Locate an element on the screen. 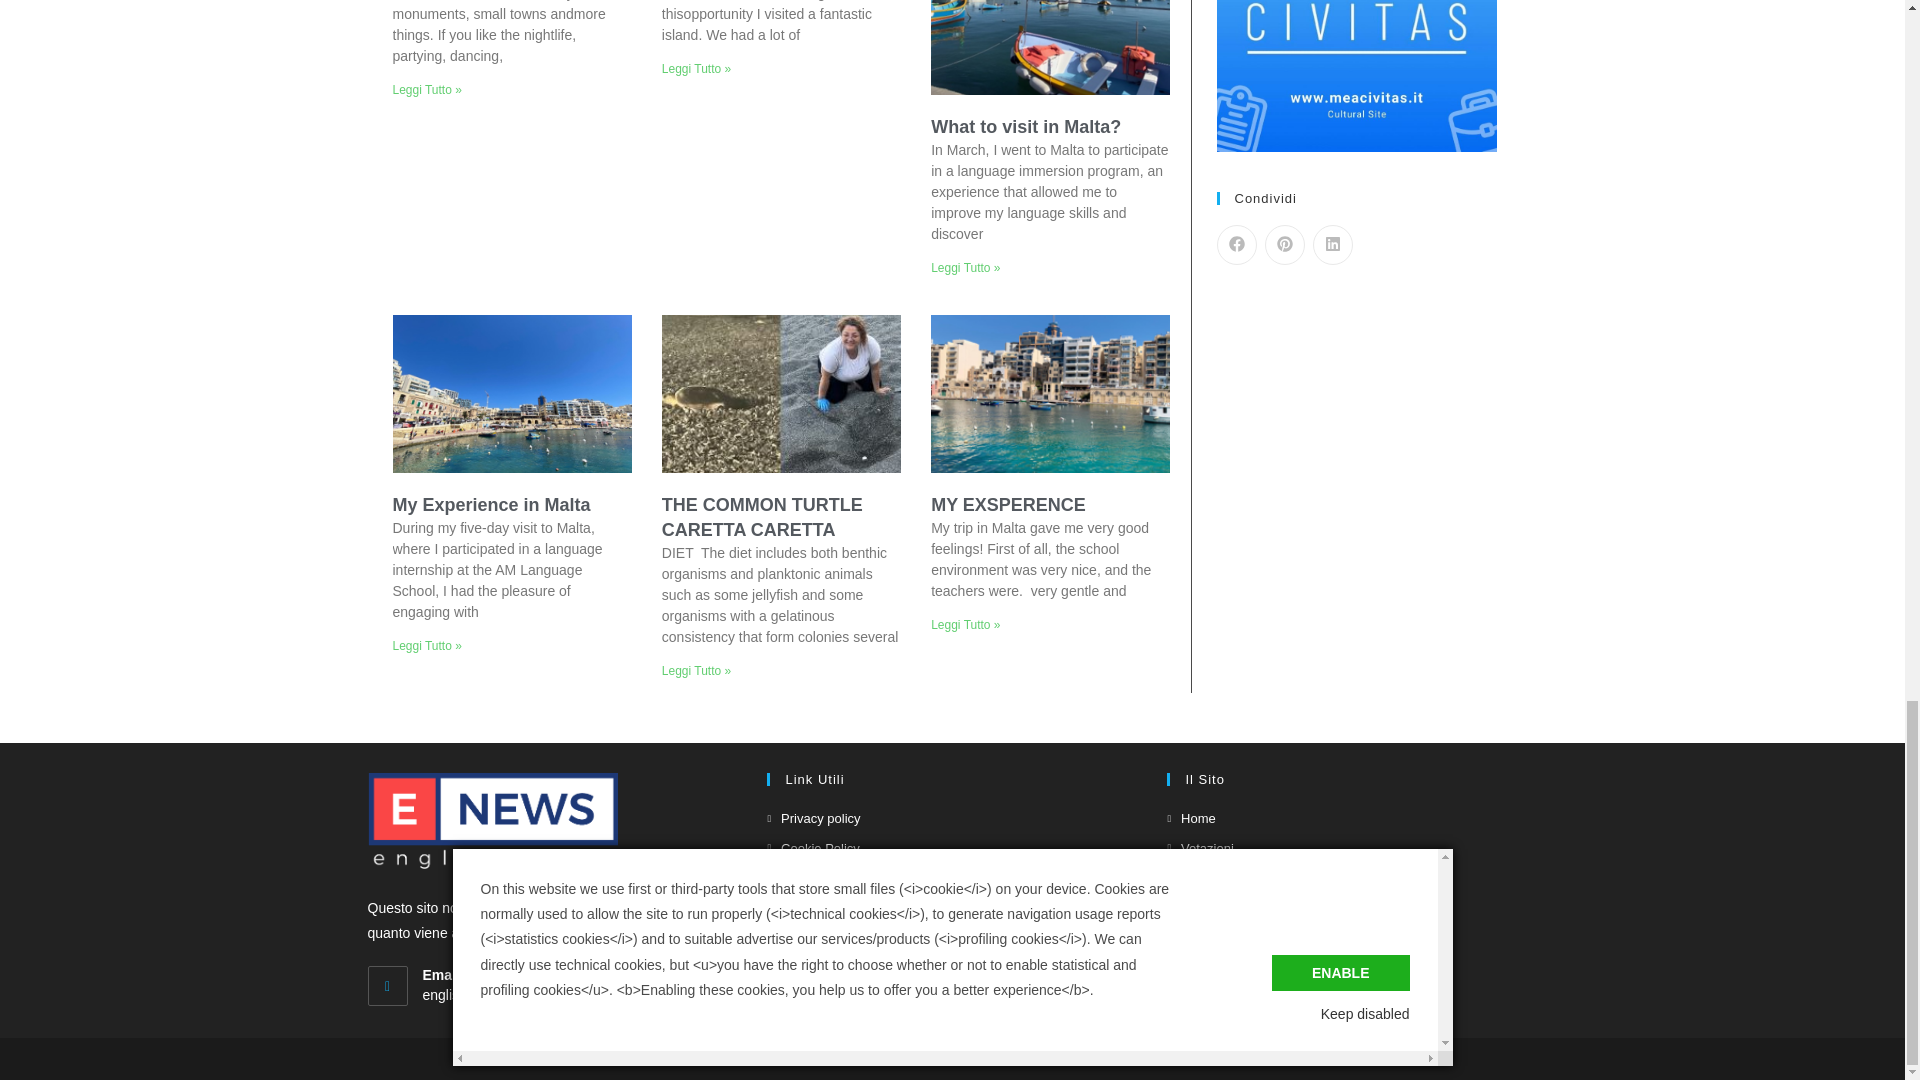 Image resolution: width=1920 pixels, height=1080 pixels. My Experience in Malta is located at coordinates (490, 504).